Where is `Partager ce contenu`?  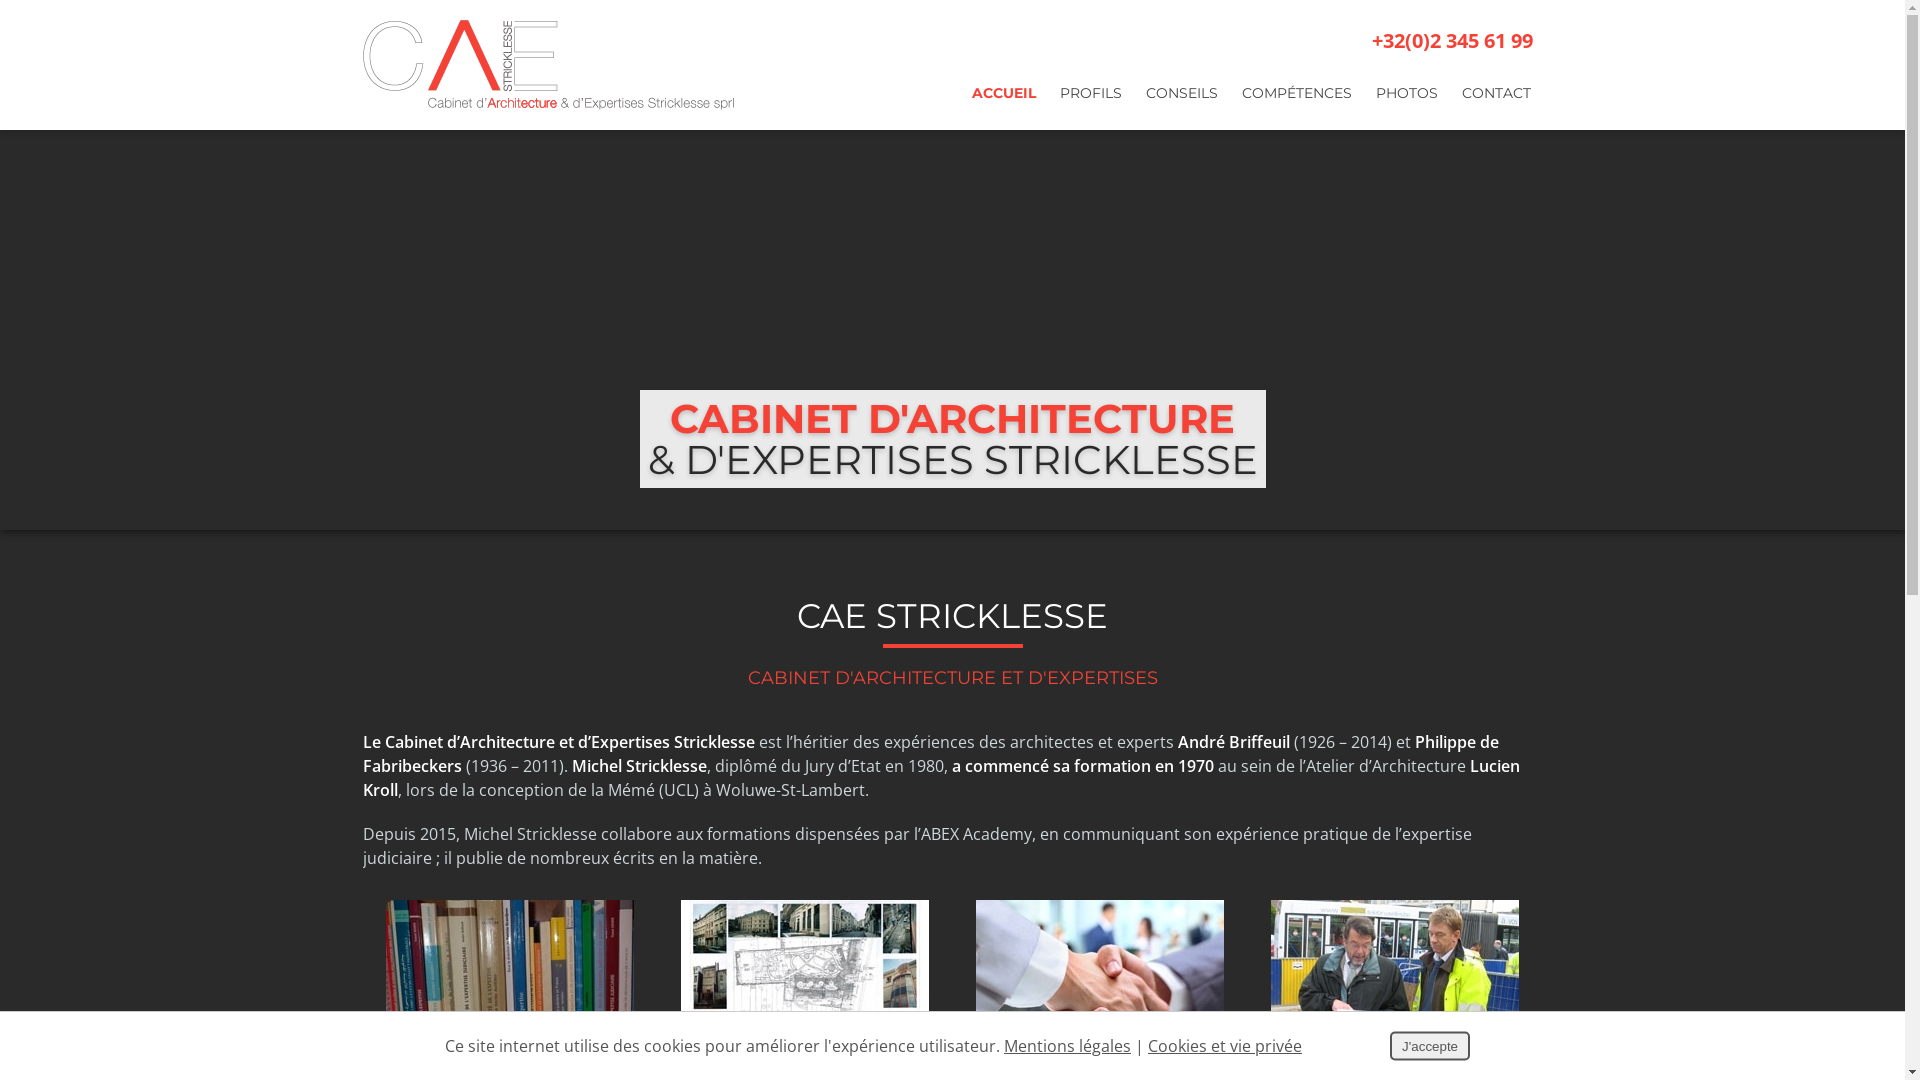
Partager ce contenu is located at coordinates (1871, 590).